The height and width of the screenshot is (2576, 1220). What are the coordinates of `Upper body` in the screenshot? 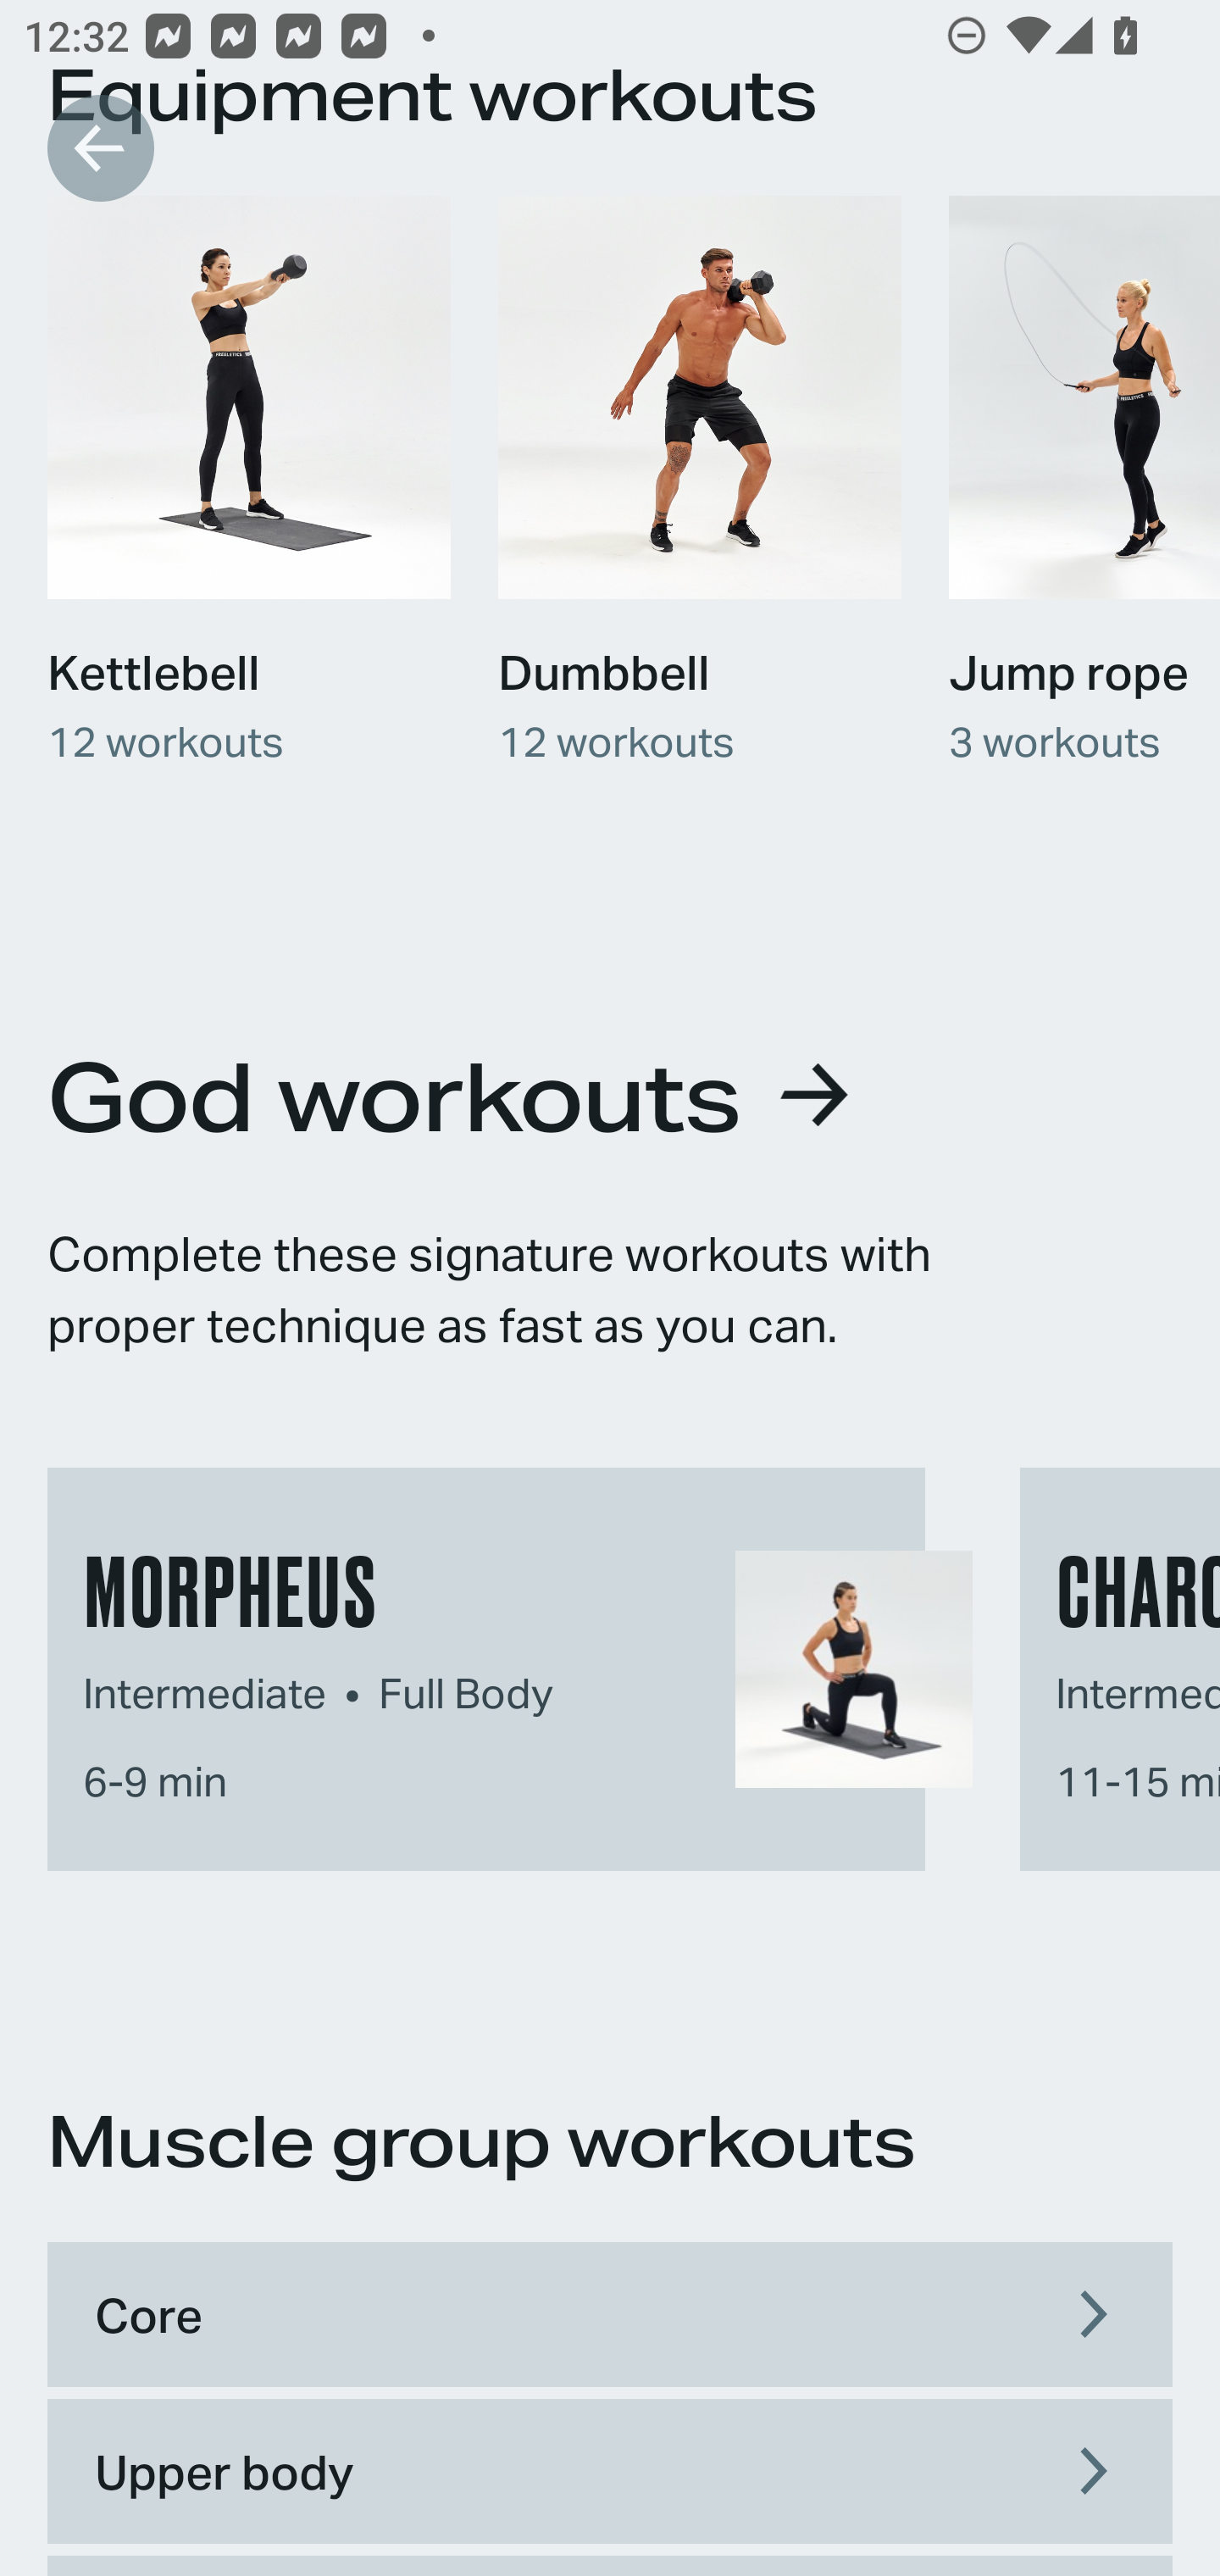 It's located at (610, 2471).